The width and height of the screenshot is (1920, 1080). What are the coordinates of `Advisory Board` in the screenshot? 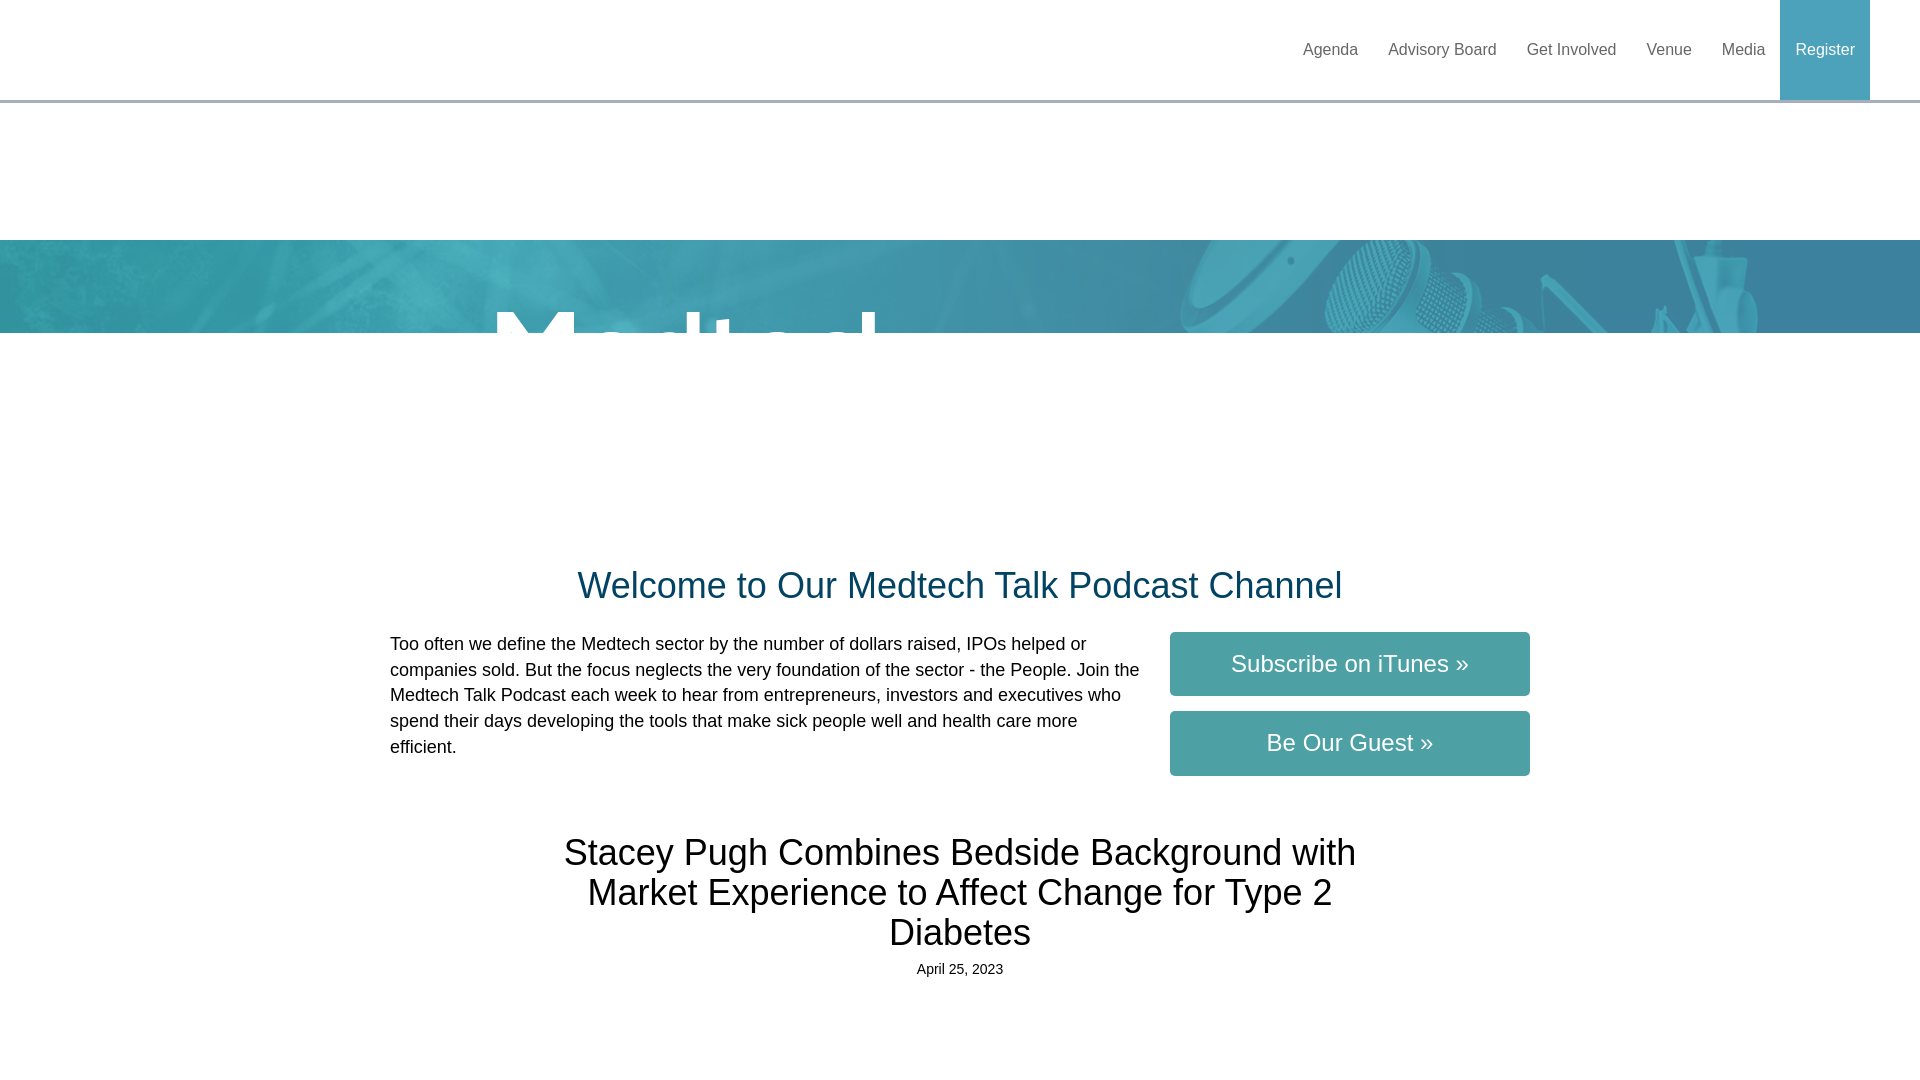 It's located at (1442, 50).